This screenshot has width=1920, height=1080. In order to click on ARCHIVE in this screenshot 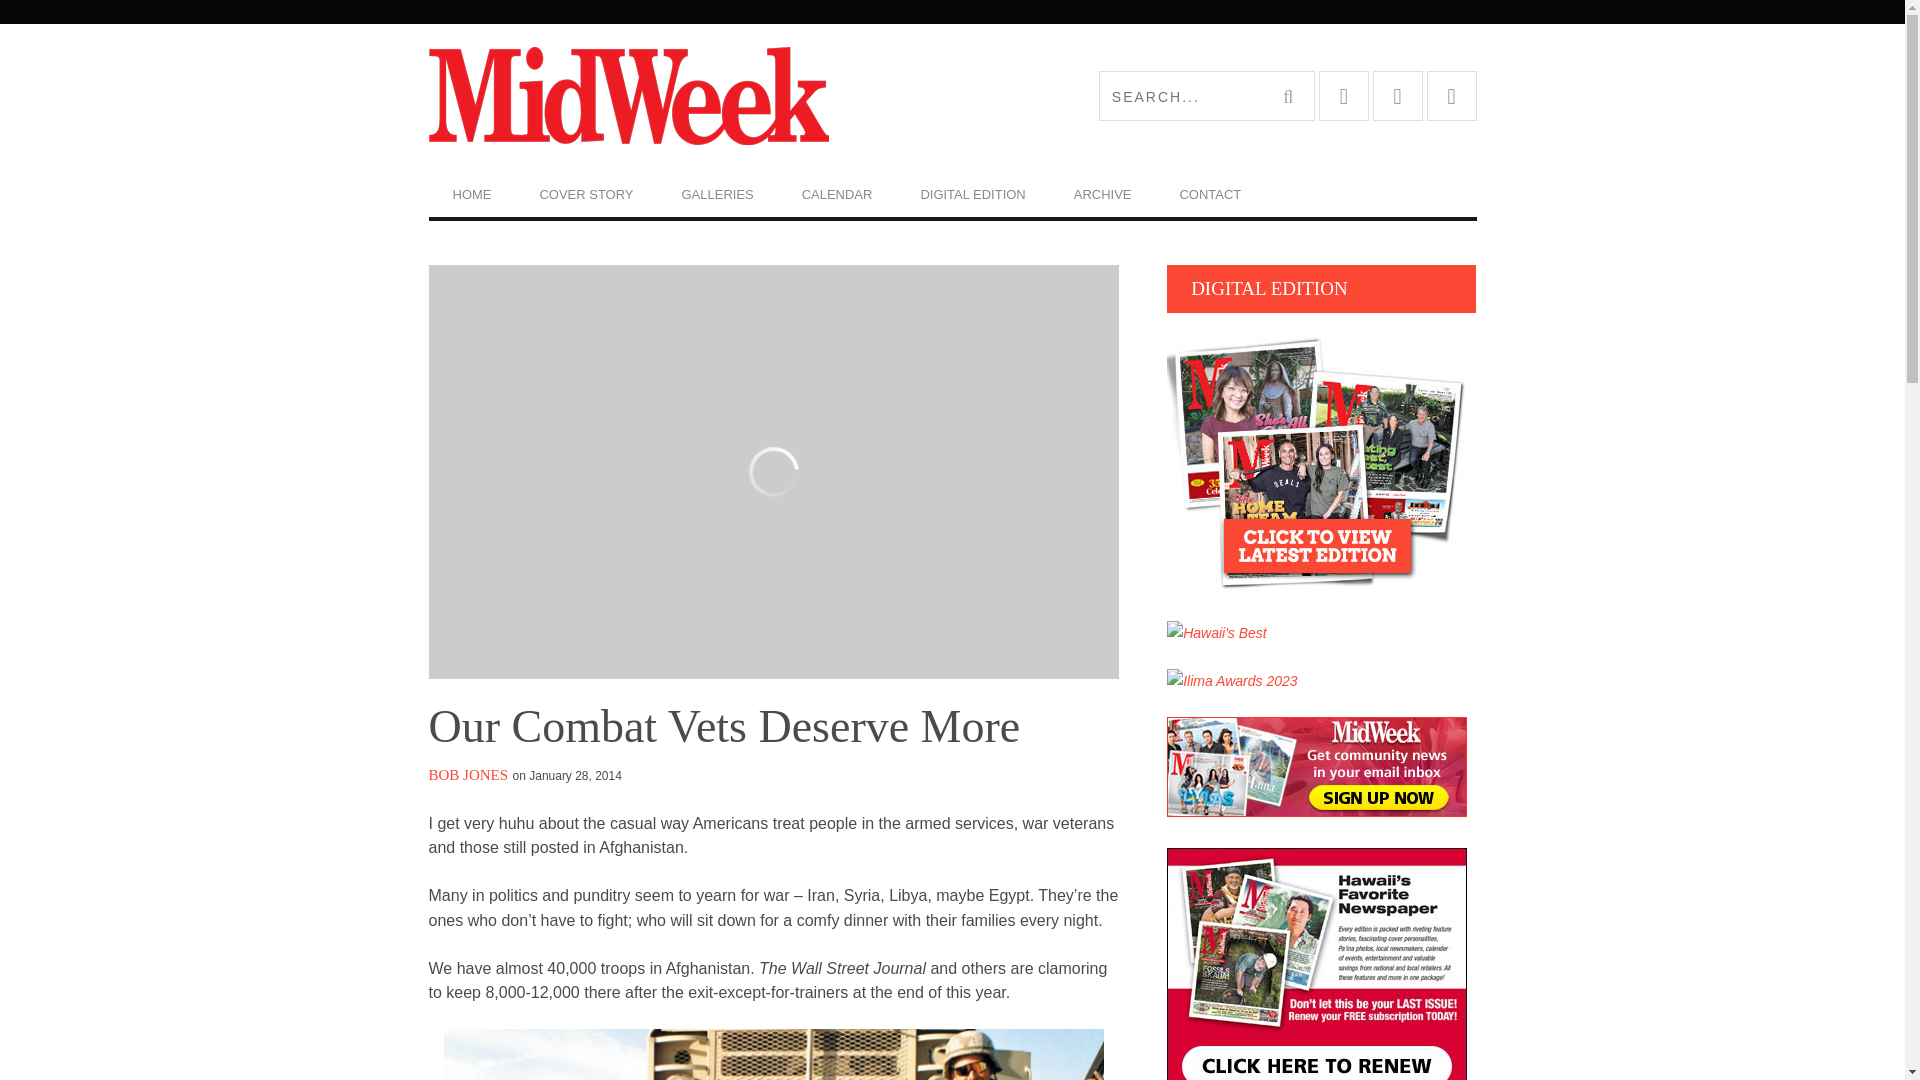, I will do `click(1102, 194)`.